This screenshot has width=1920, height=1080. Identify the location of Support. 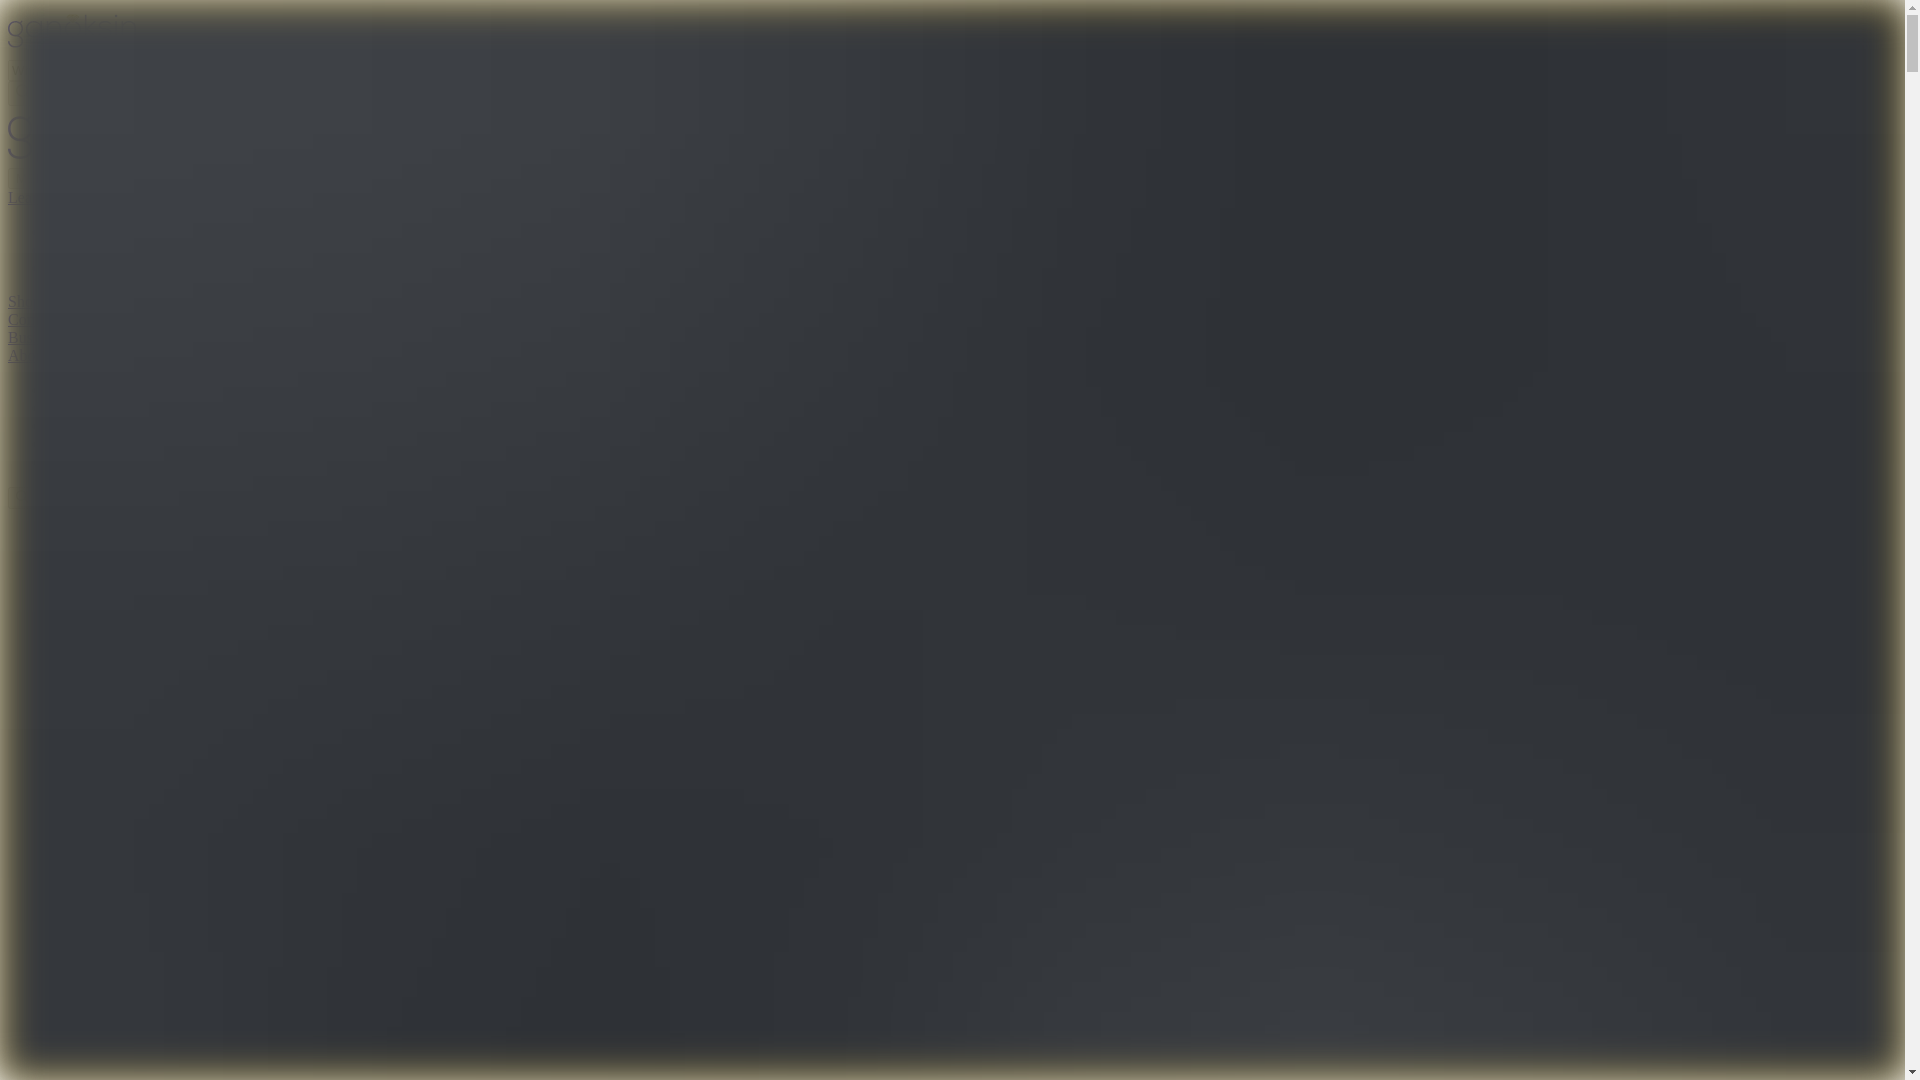
(74, 460).